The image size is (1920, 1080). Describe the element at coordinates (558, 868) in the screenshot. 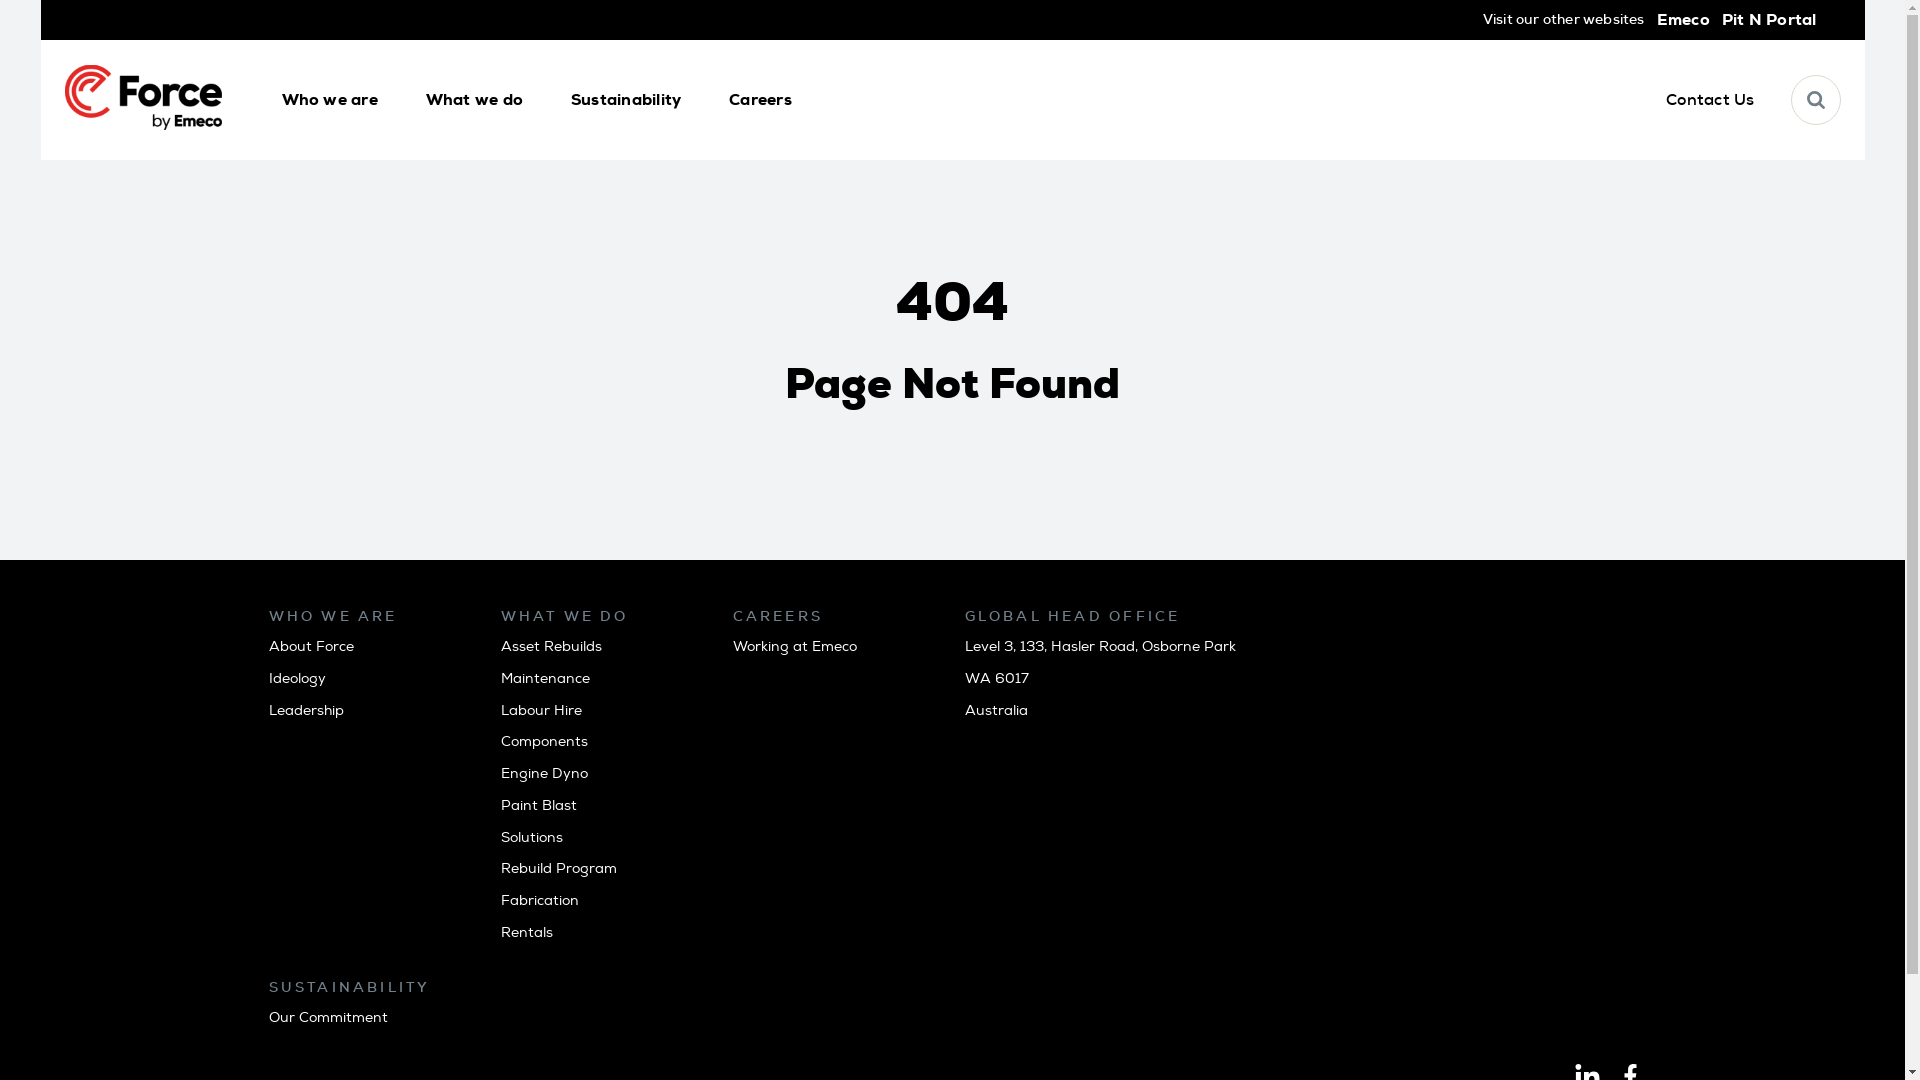

I see `Rebuild Program` at that location.